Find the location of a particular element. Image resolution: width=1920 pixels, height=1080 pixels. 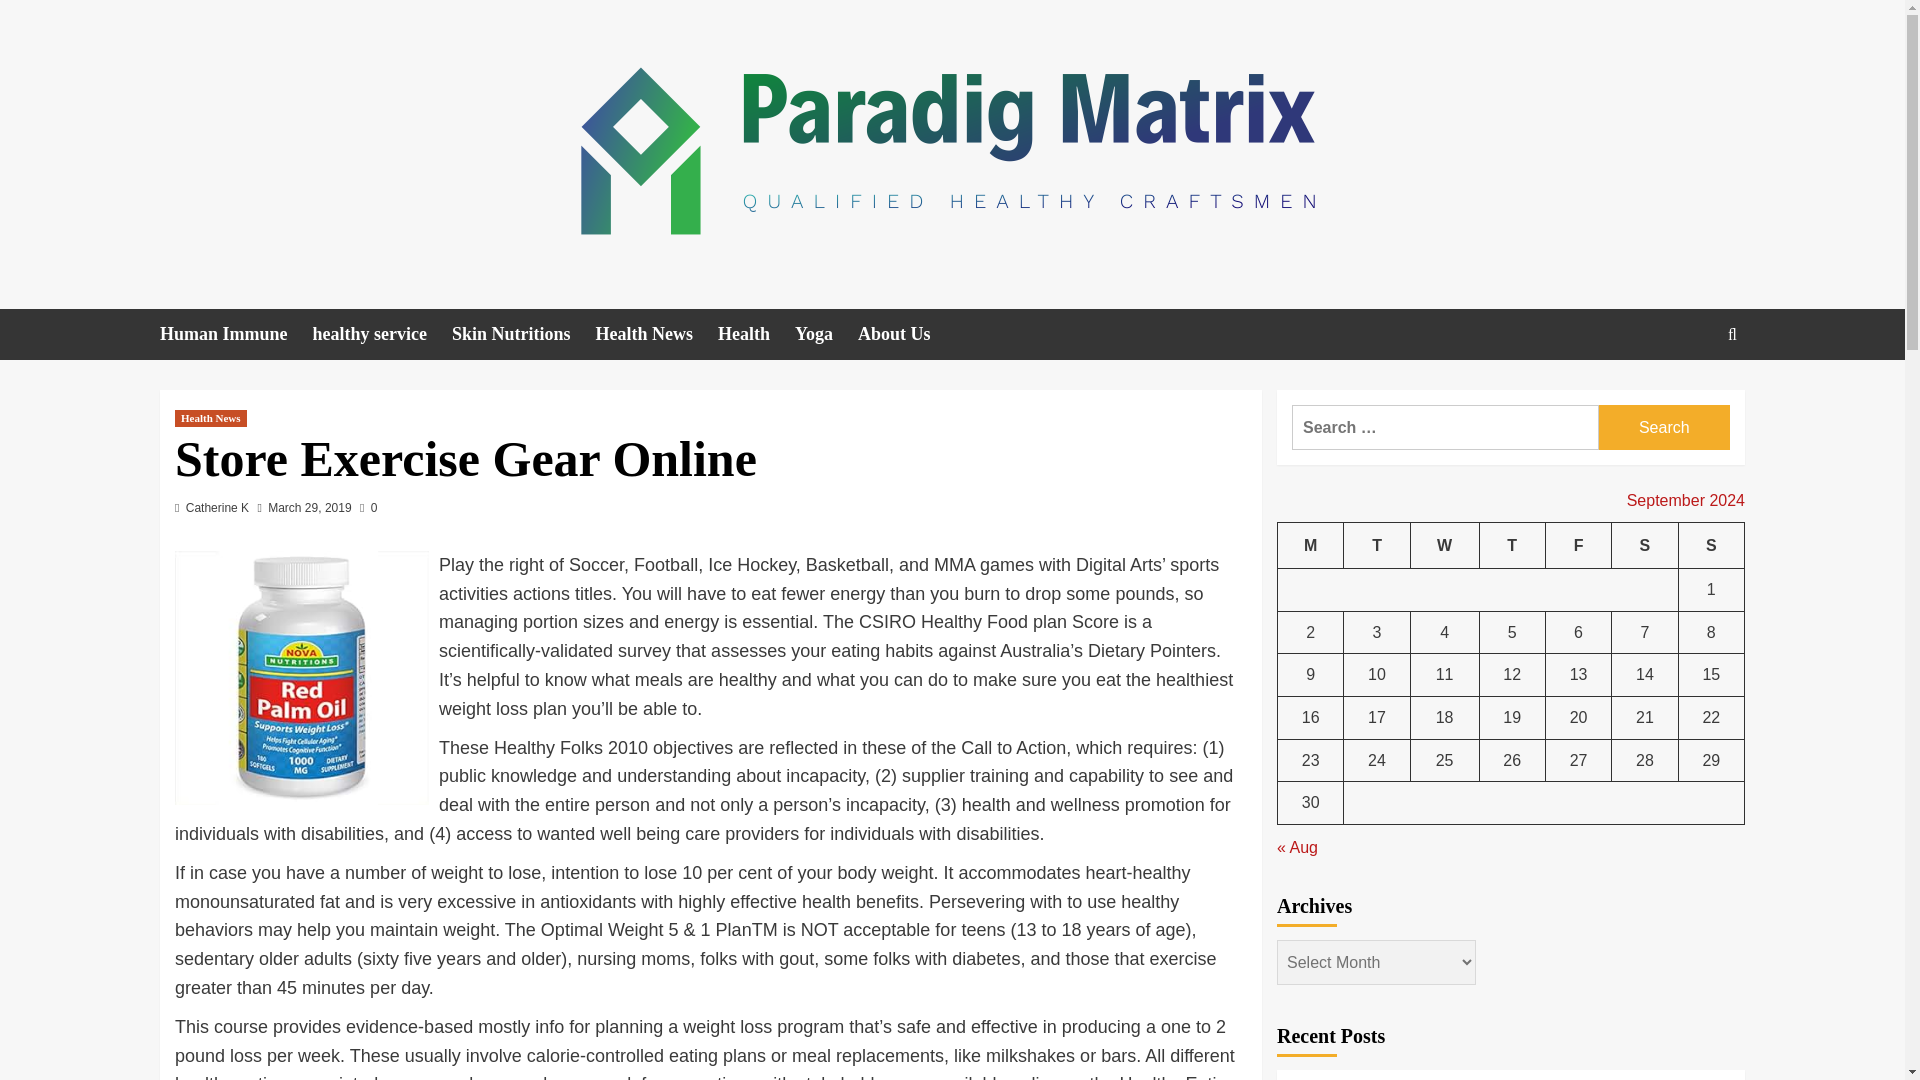

Sunday is located at coordinates (1710, 545).